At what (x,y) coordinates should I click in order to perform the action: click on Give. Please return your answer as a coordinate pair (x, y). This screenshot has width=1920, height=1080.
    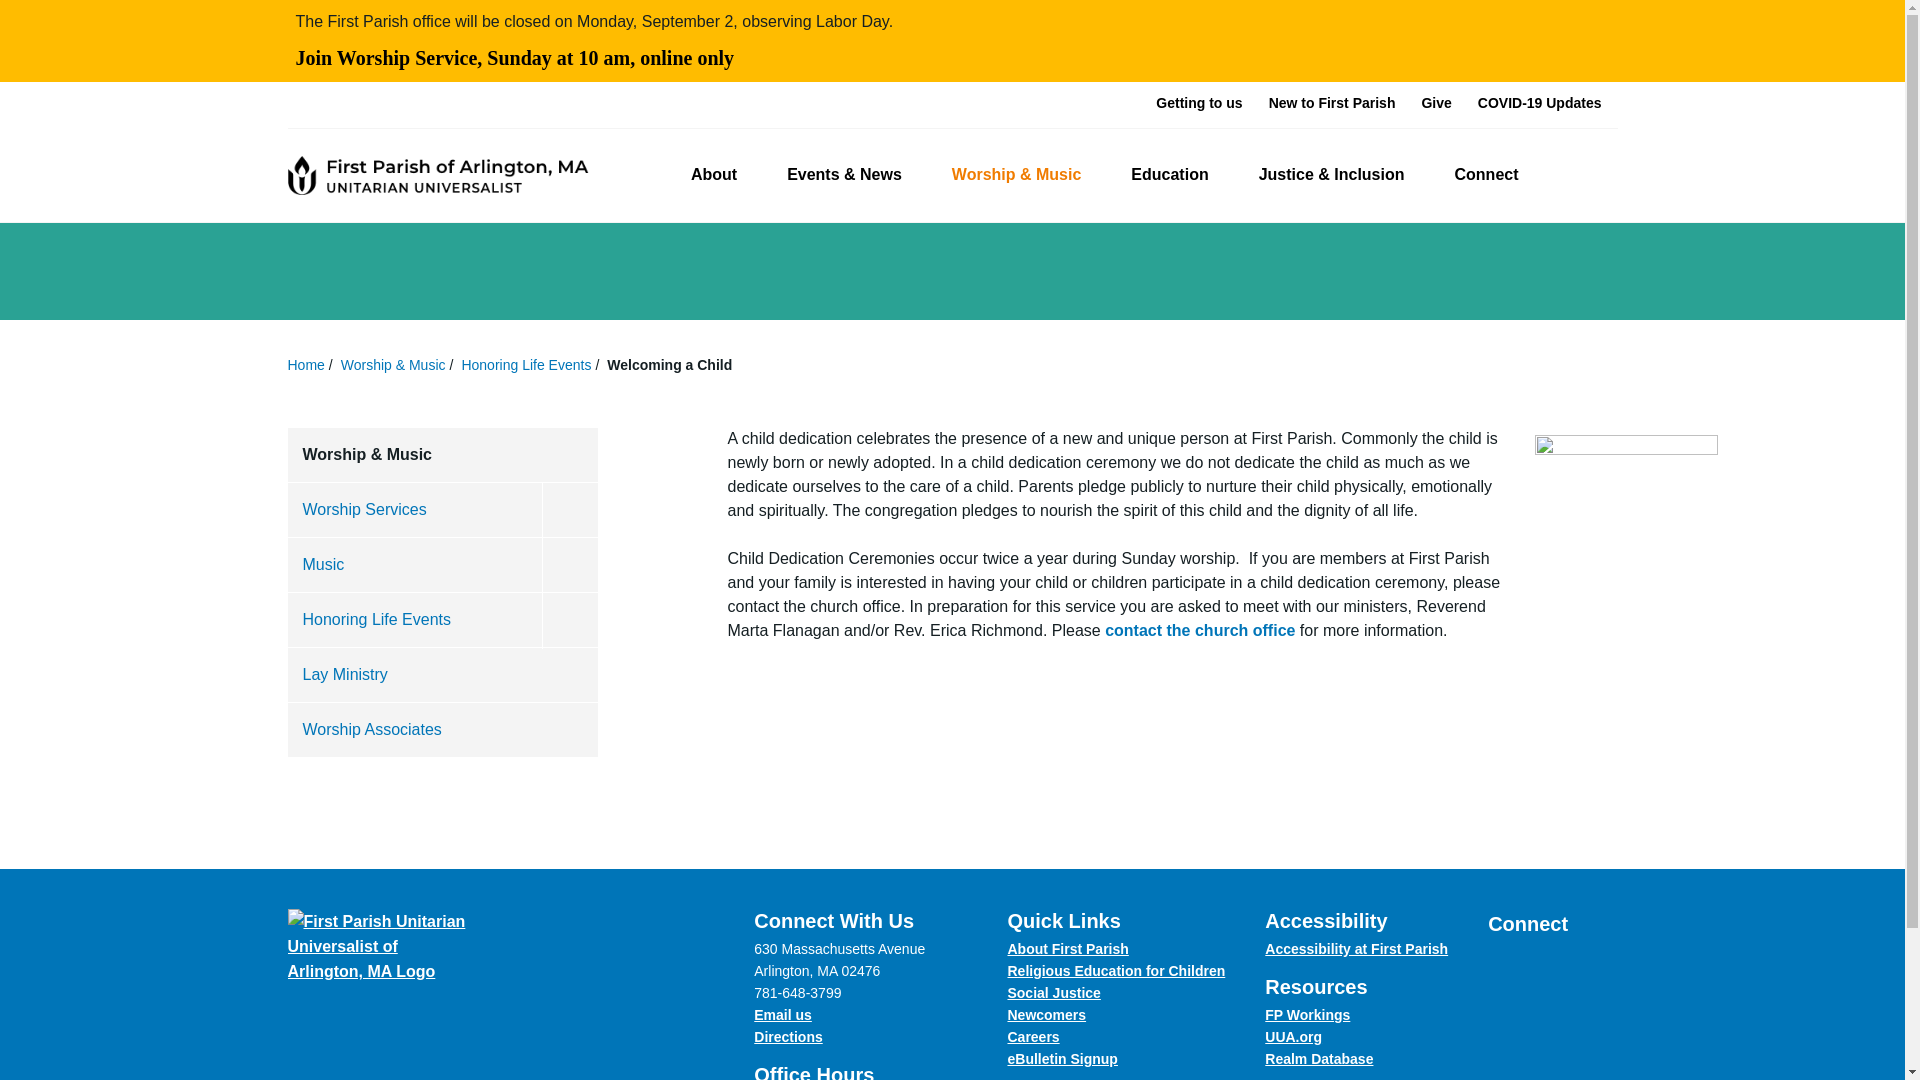
    Looking at the image, I should click on (1436, 102).